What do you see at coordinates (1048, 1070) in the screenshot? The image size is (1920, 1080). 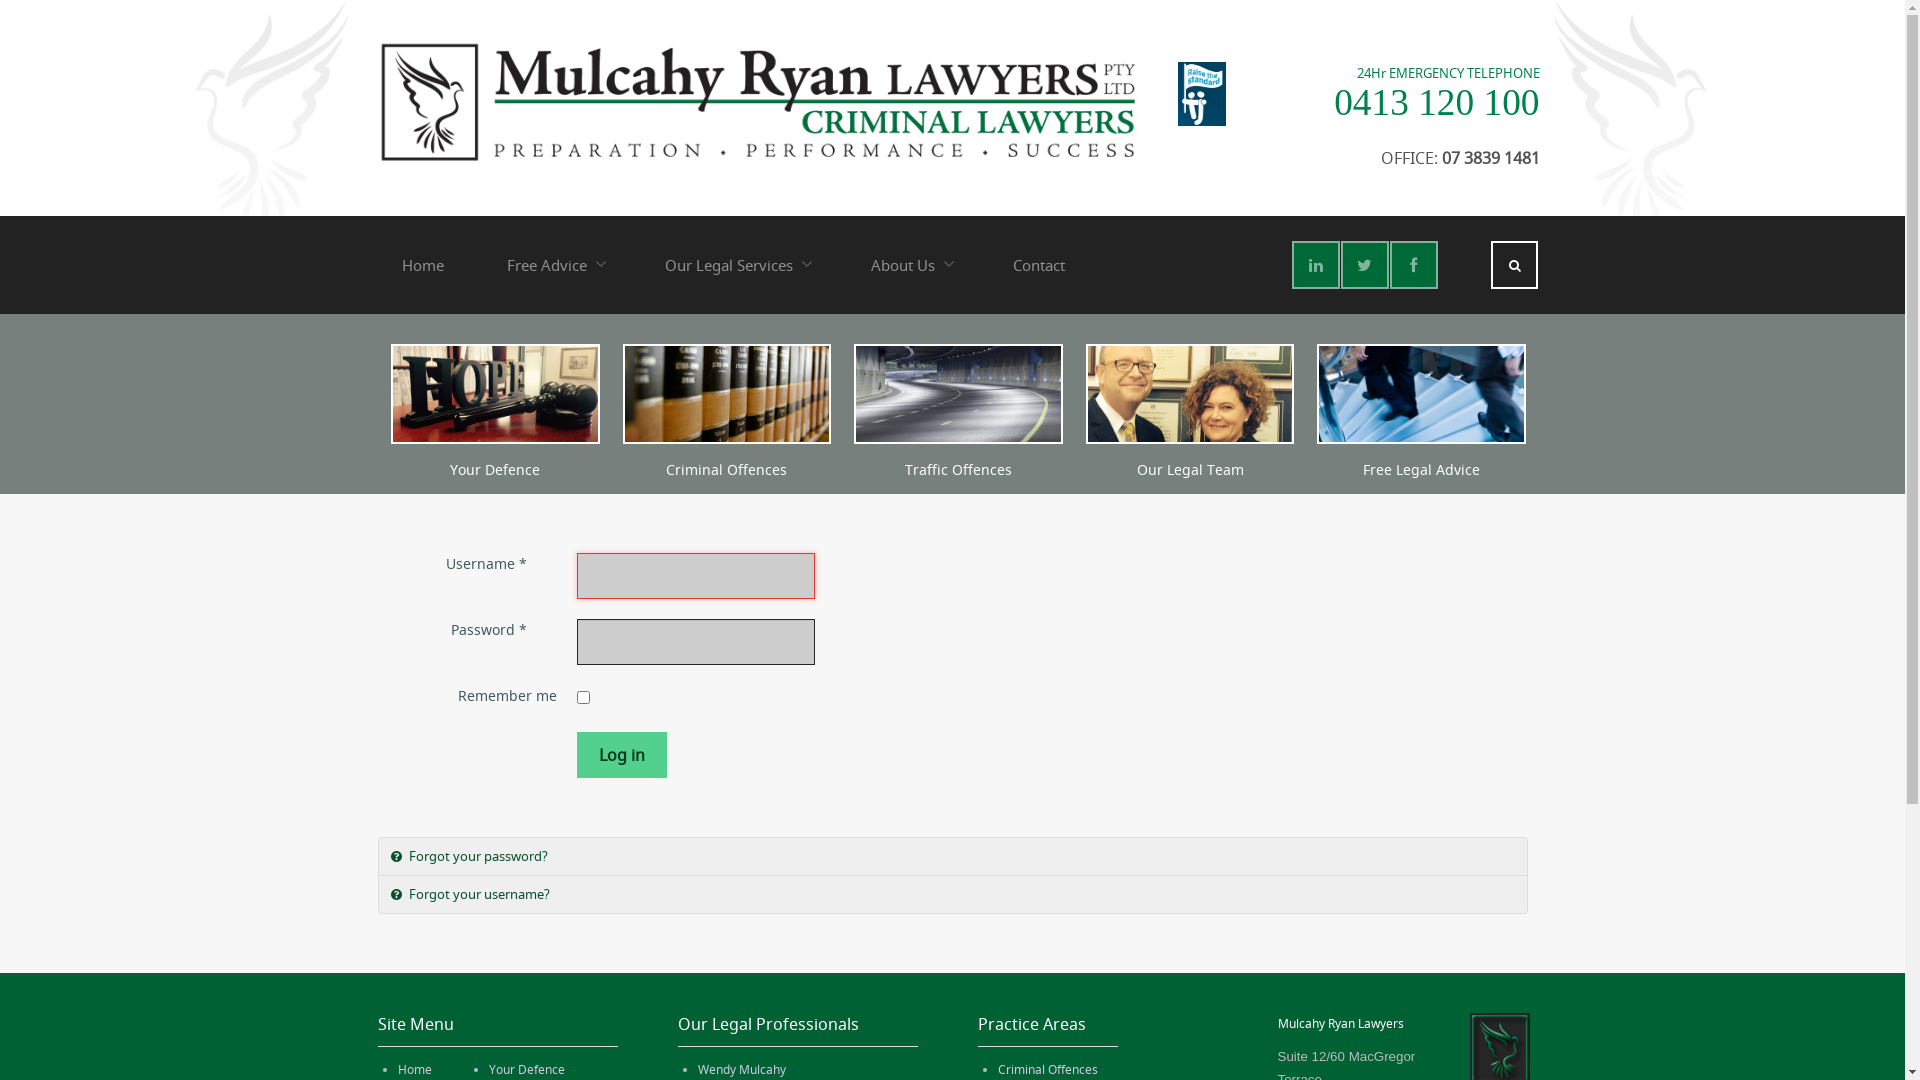 I see `Criminal Offences` at bounding box center [1048, 1070].